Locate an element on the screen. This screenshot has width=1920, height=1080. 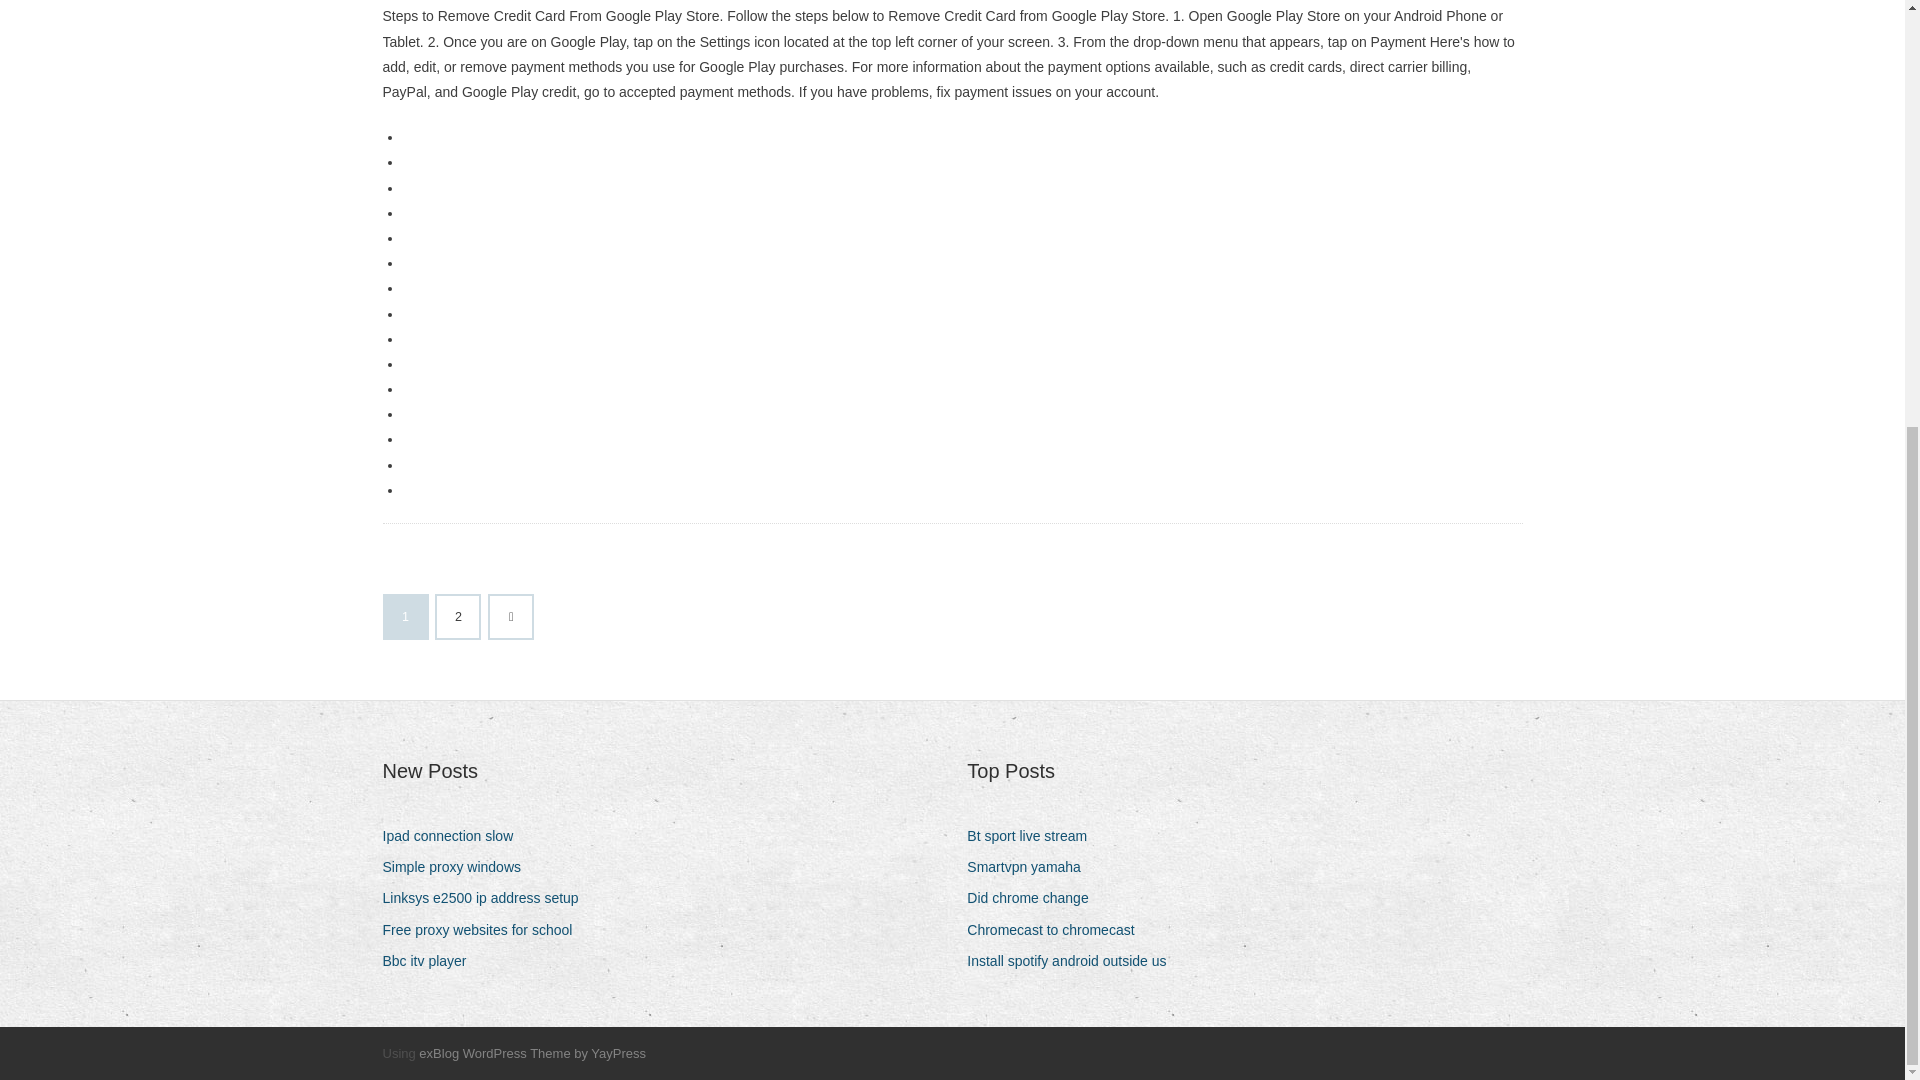
Bt sport live stream is located at coordinates (1034, 836).